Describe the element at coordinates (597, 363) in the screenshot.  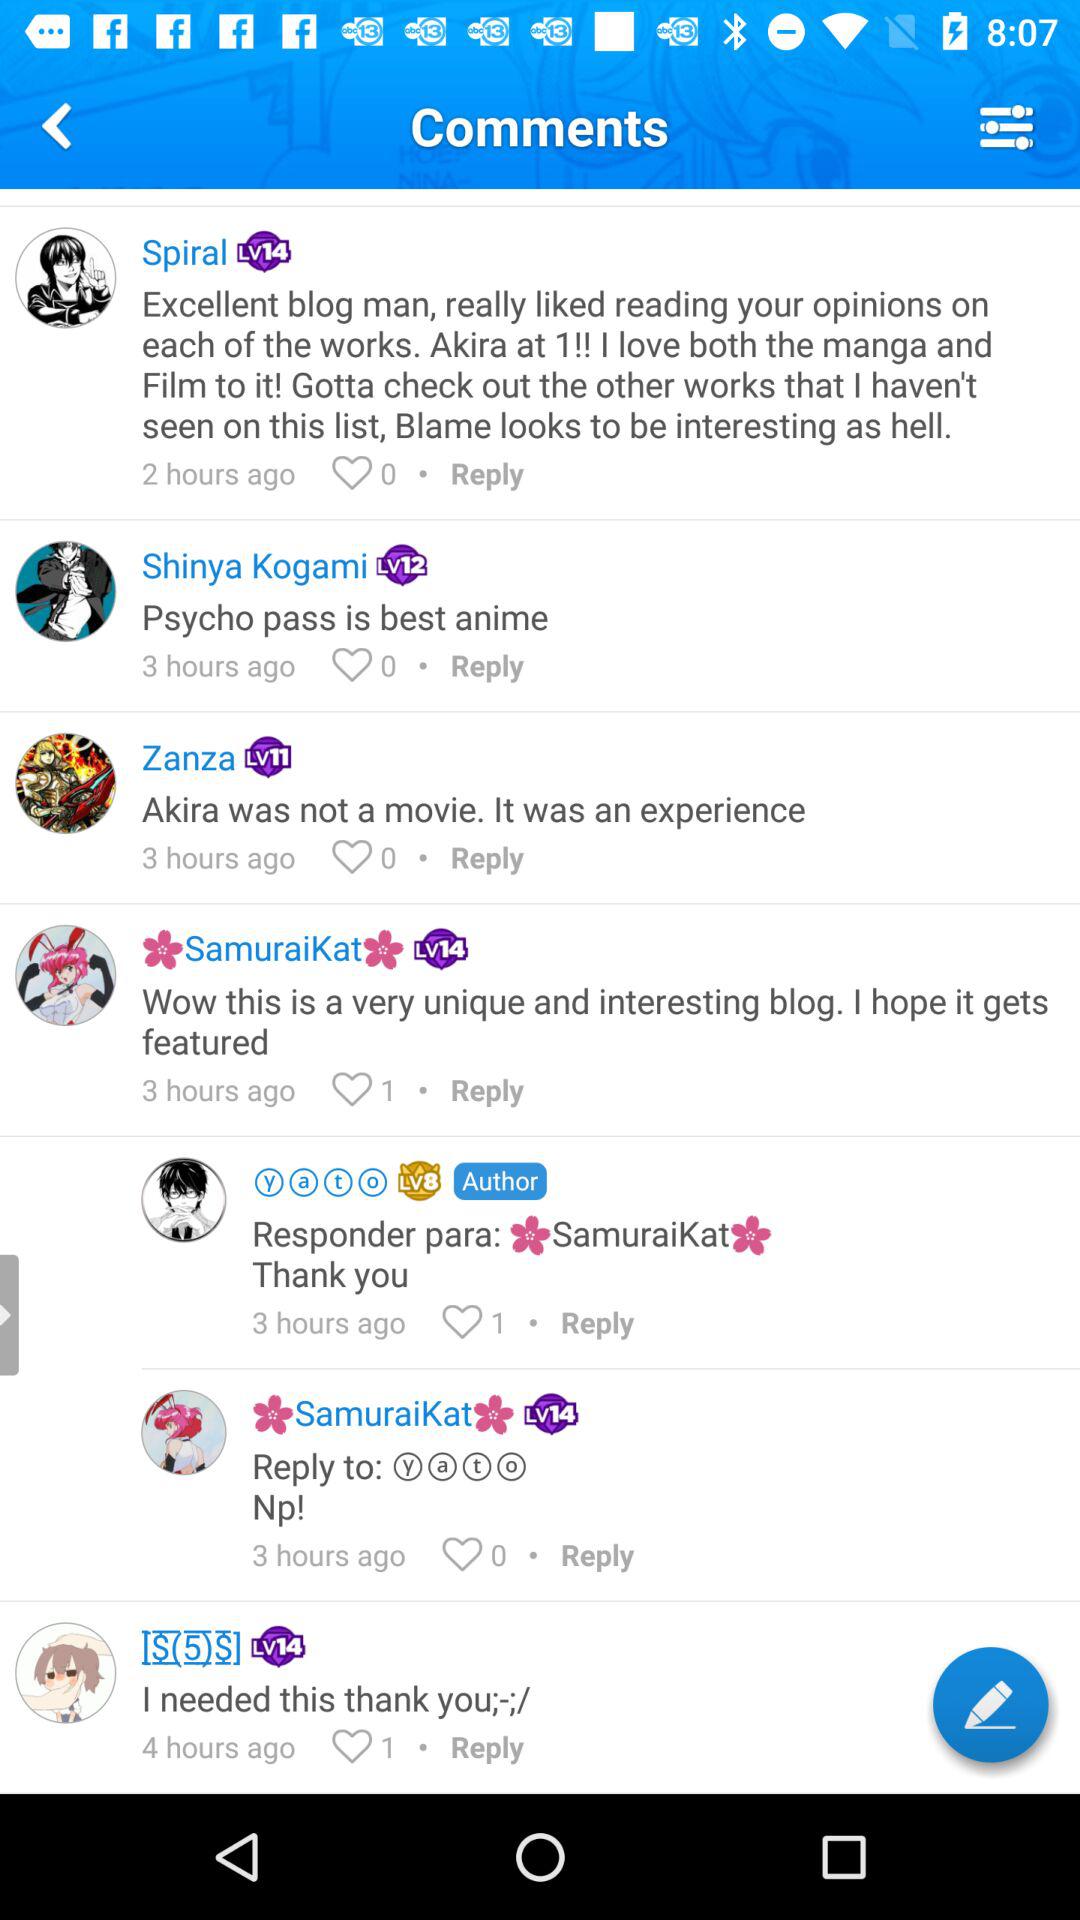
I see `choose app above 2 hours ago icon` at that location.